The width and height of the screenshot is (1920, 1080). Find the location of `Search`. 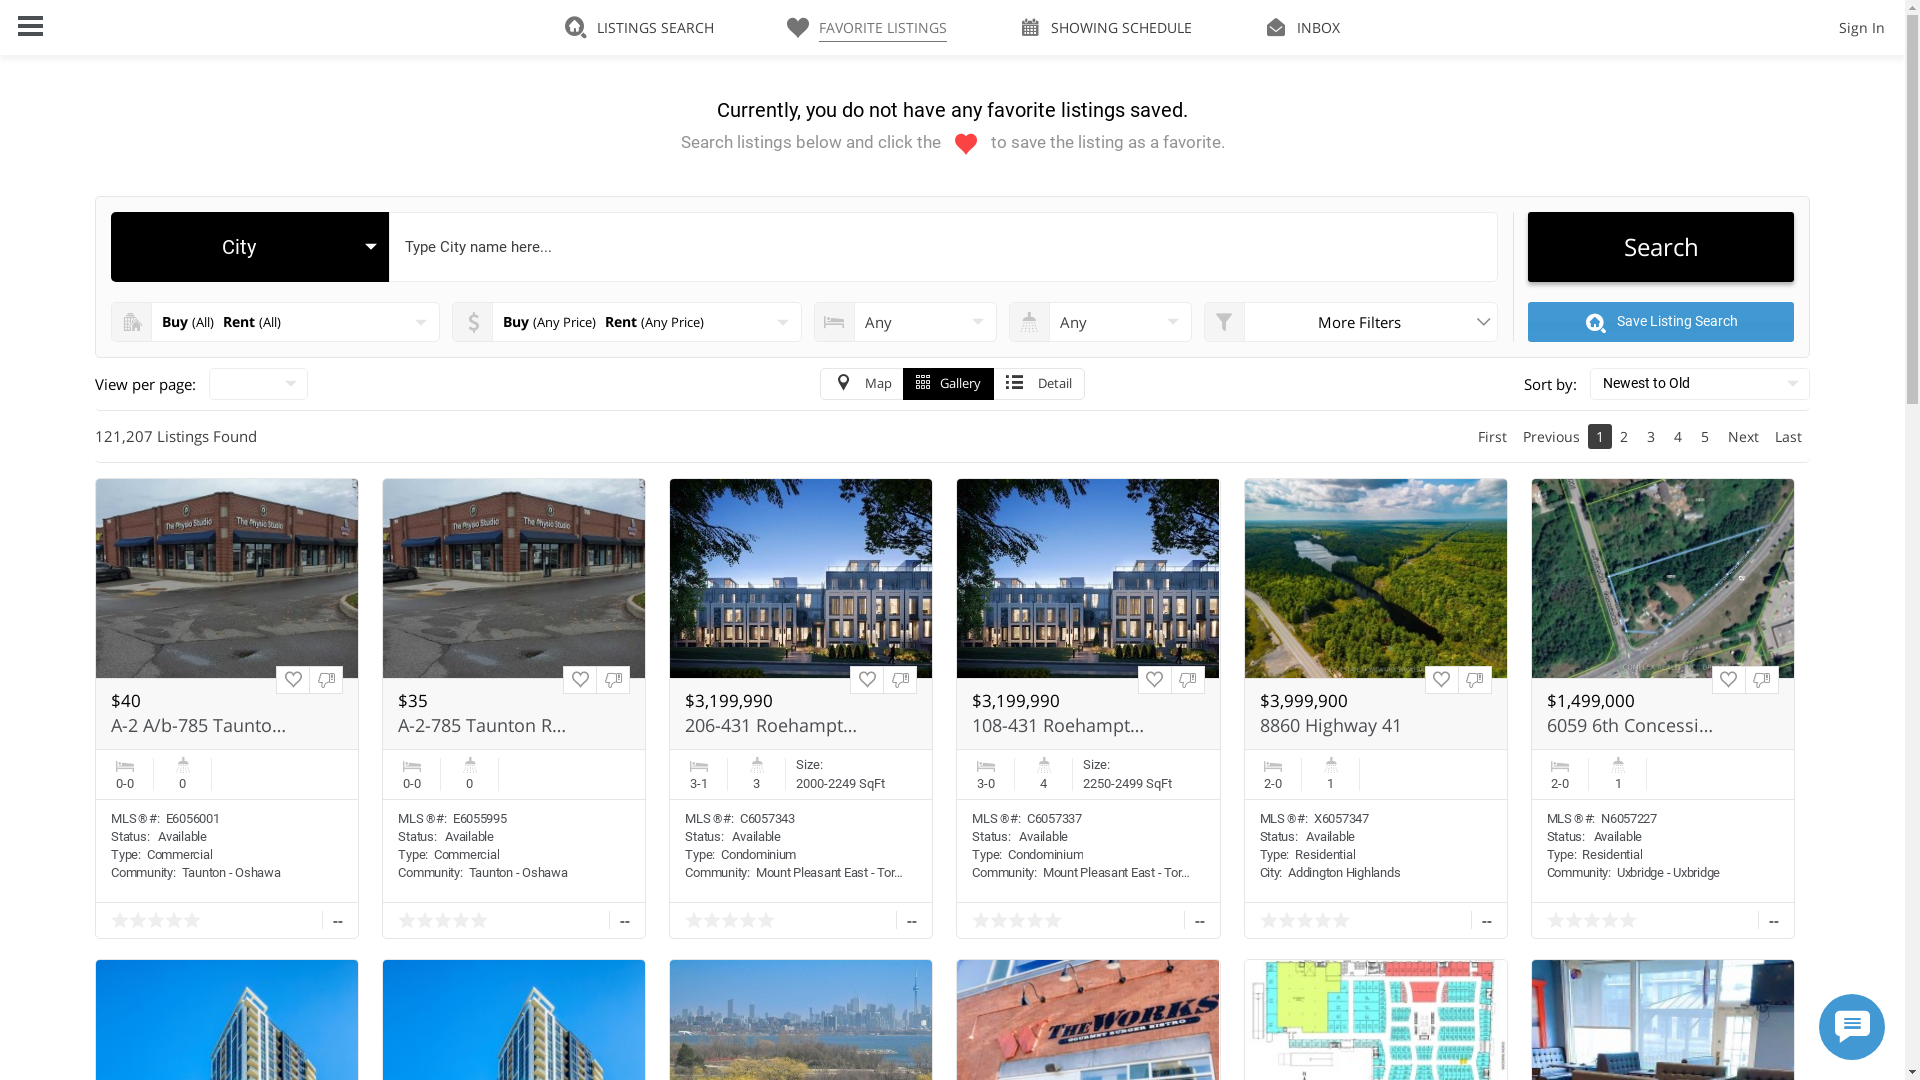

Search is located at coordinates (1660, 247).